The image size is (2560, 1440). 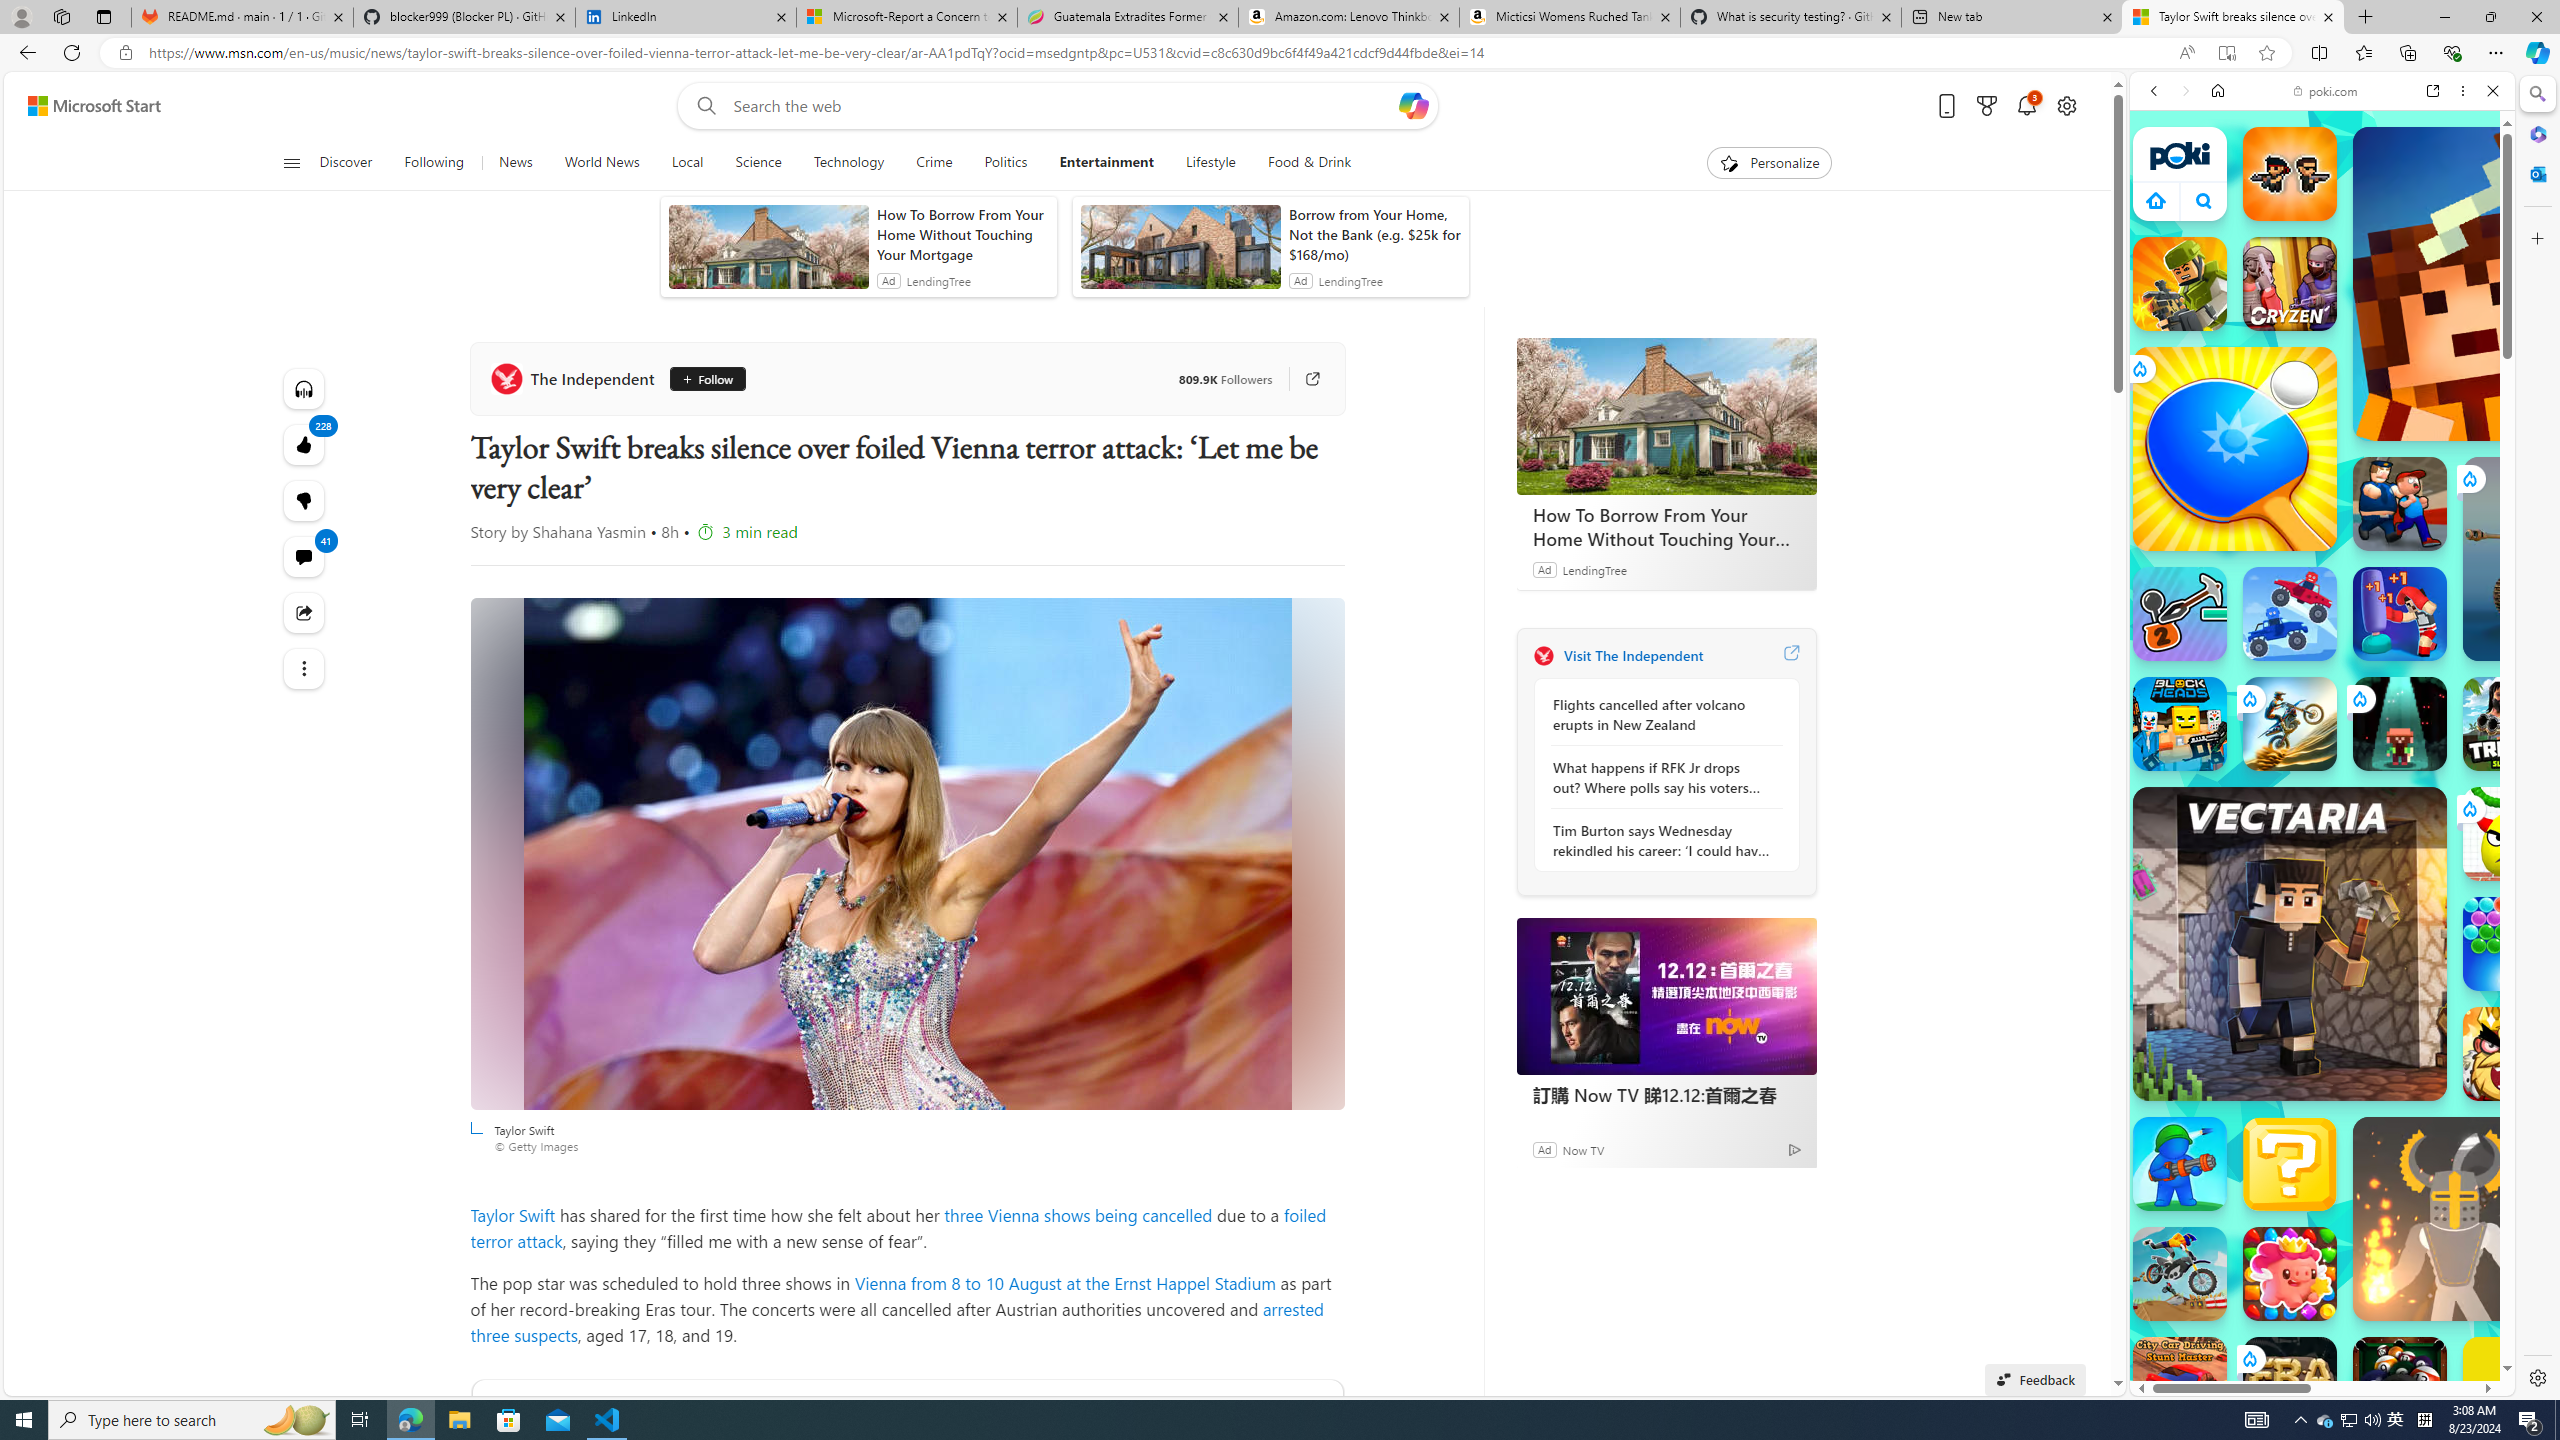 I want to click on Hills of Steel Hills of Steel poki.com, so click(x=2222, y=964).